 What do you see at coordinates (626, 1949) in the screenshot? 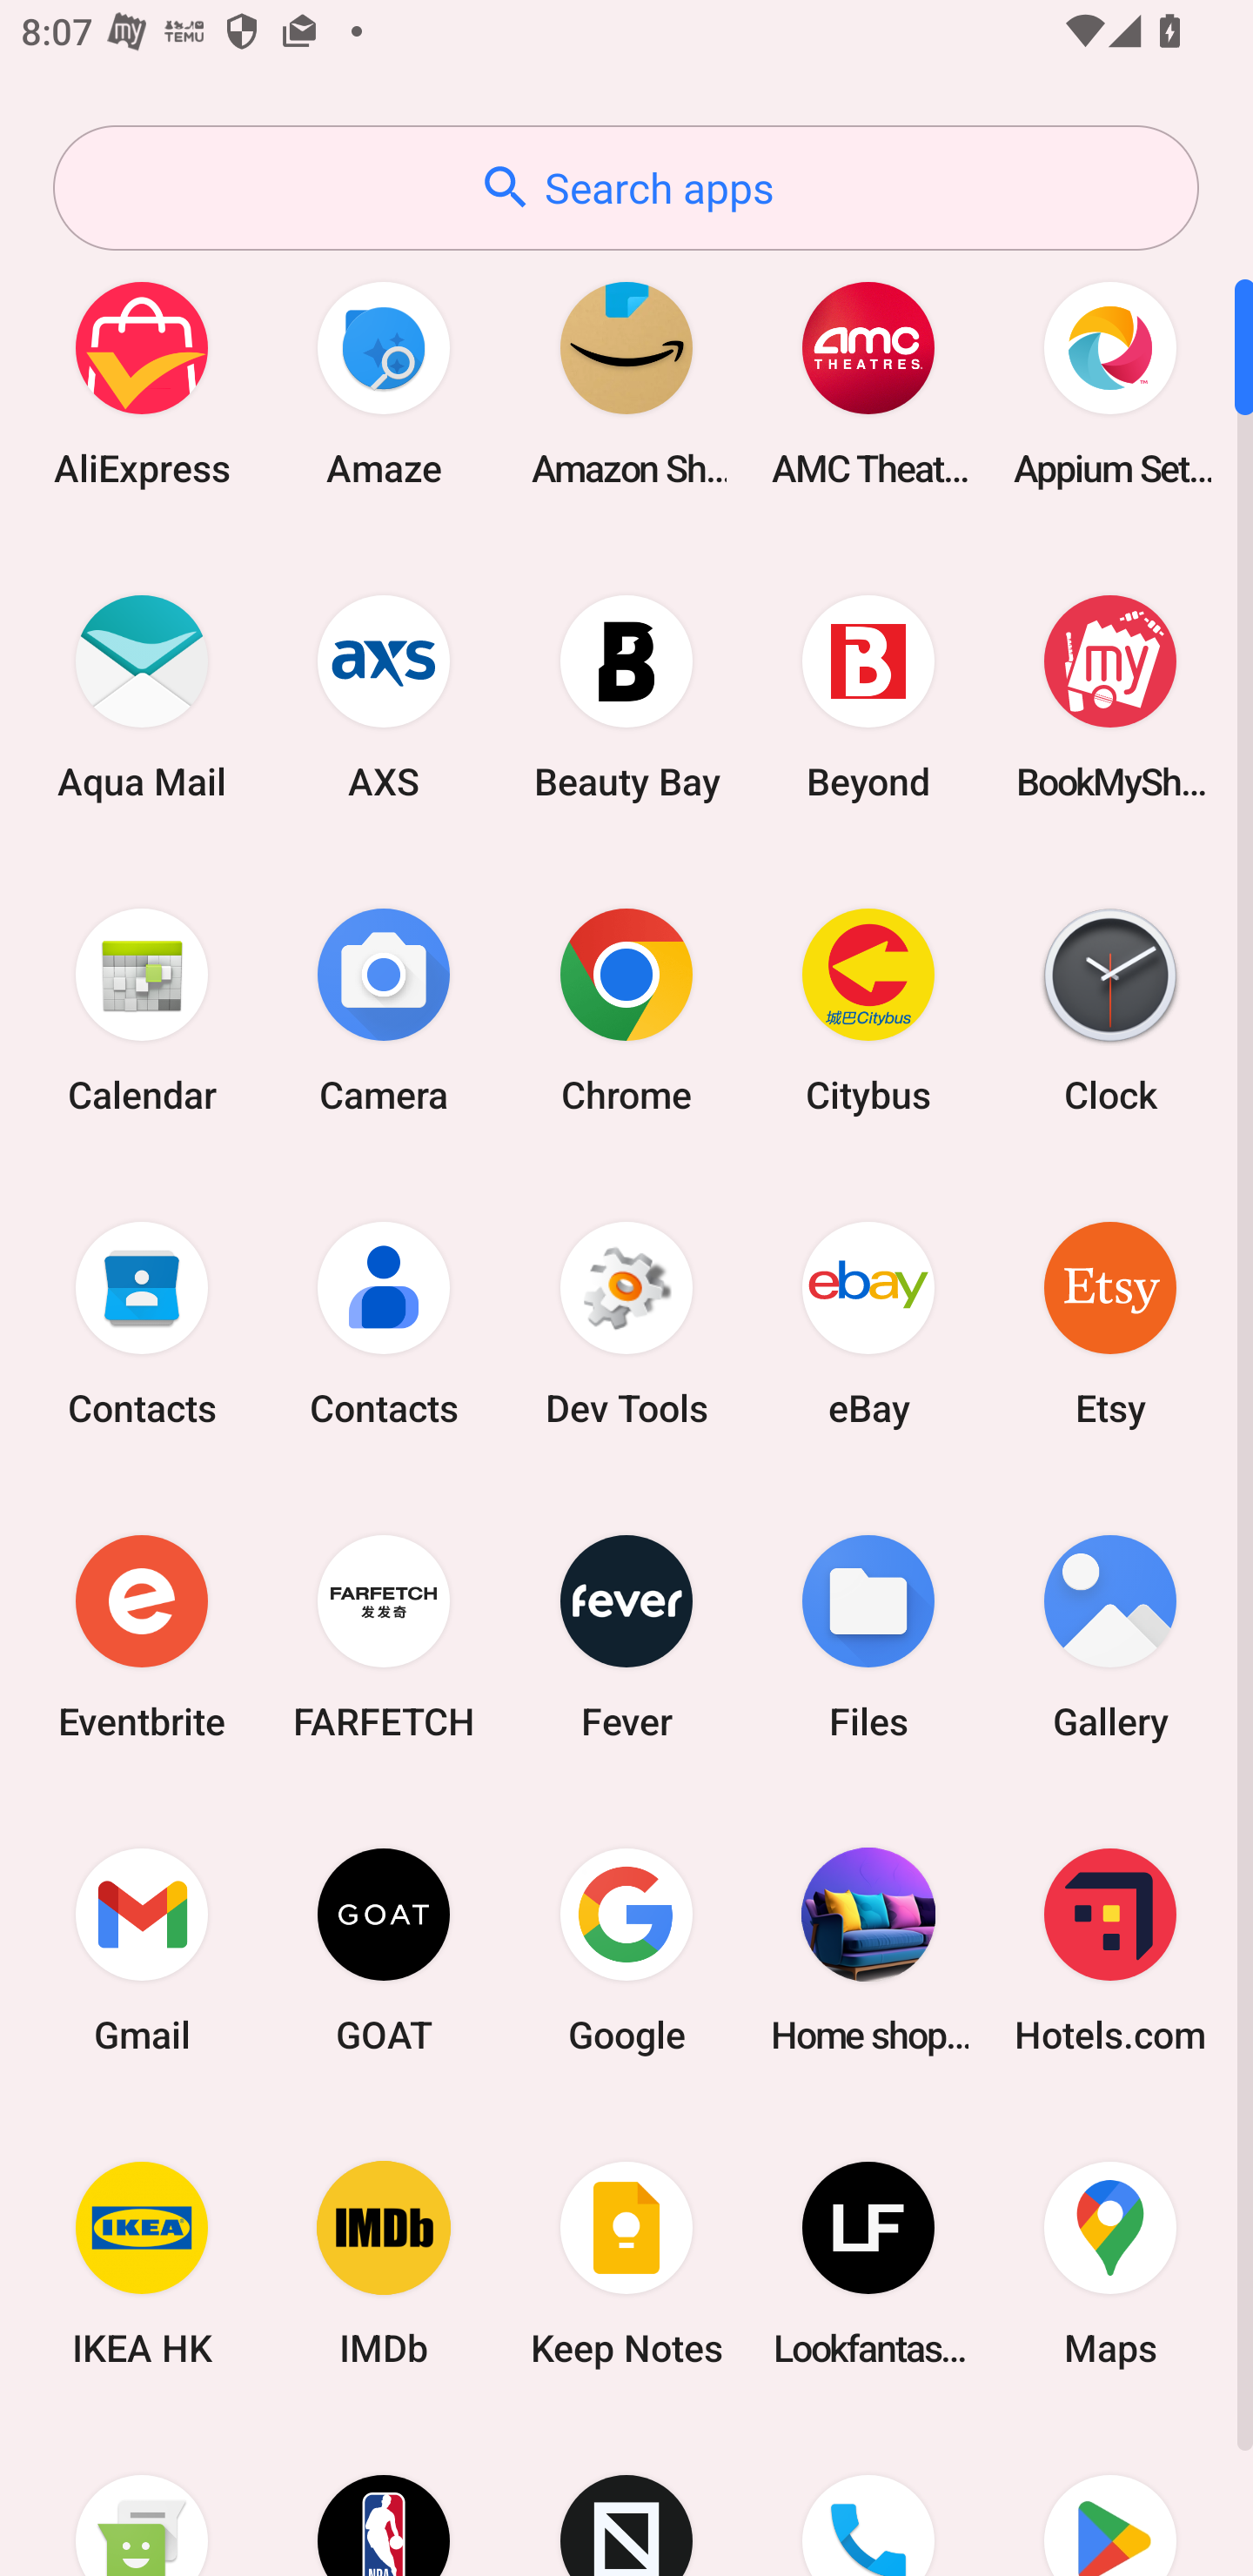
I see `Google` at bounding box center [626, 1949].